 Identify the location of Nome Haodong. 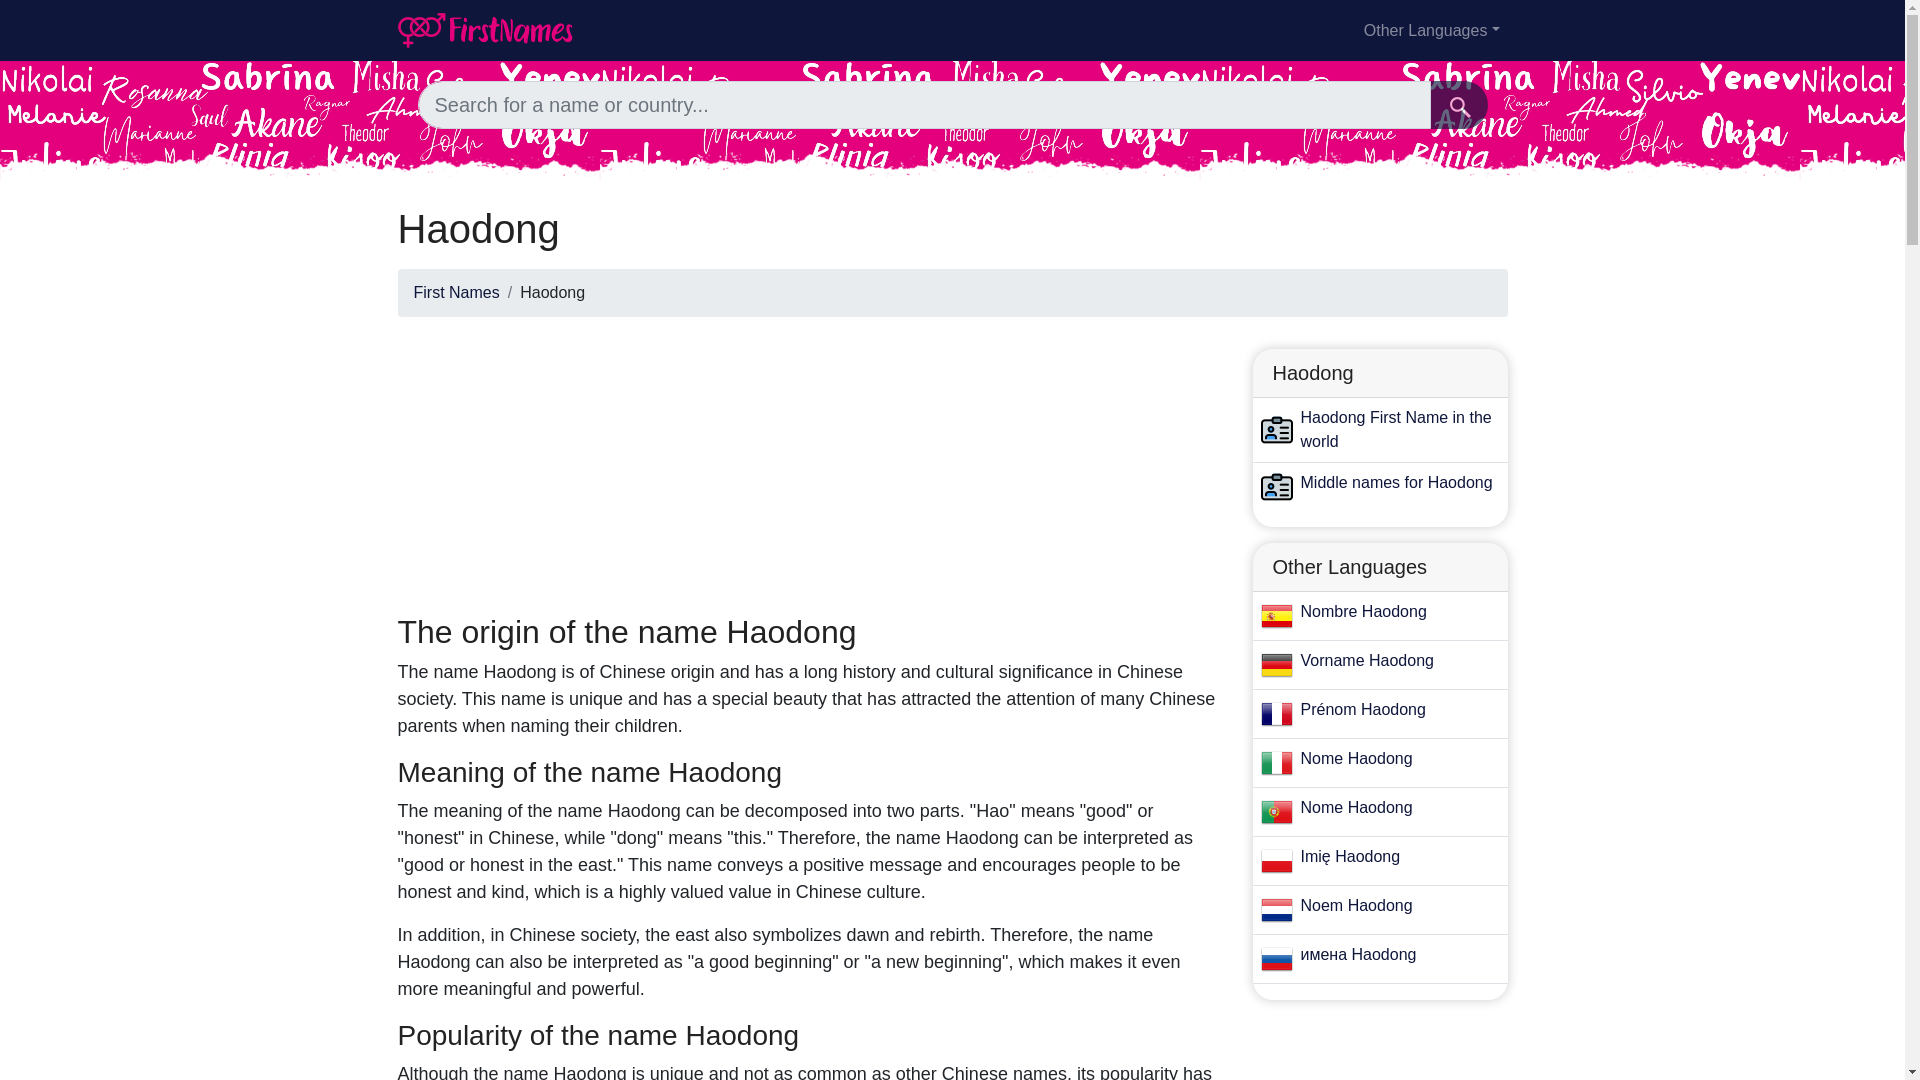
(1355, 808).